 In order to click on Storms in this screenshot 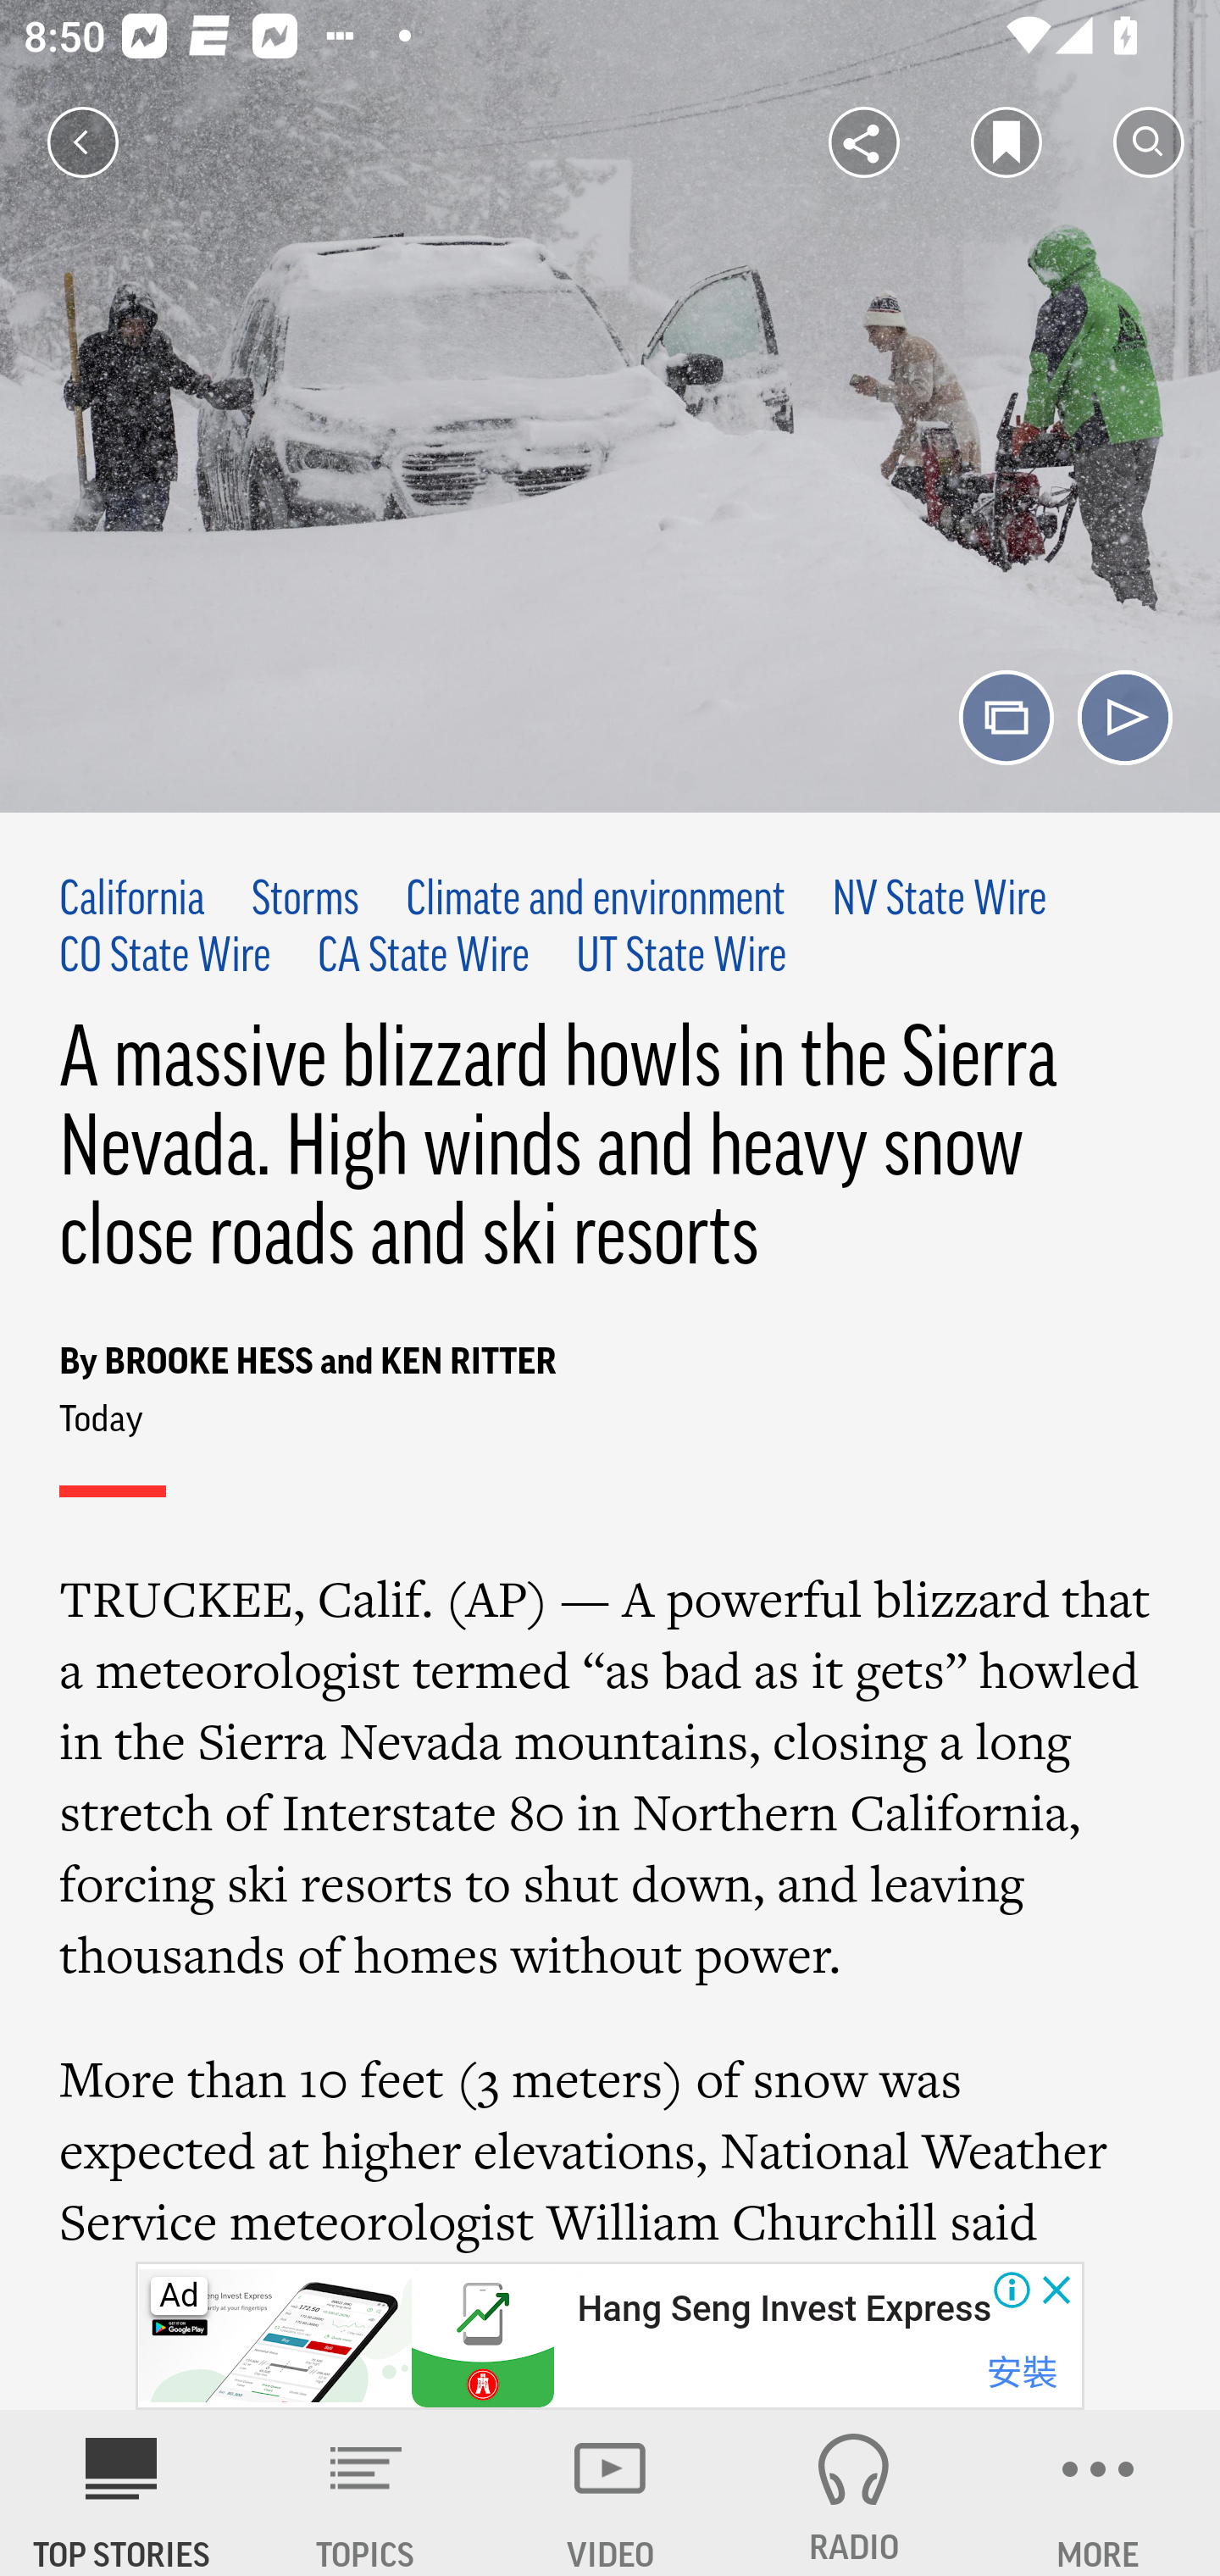, I will do `click(305, 902)`.